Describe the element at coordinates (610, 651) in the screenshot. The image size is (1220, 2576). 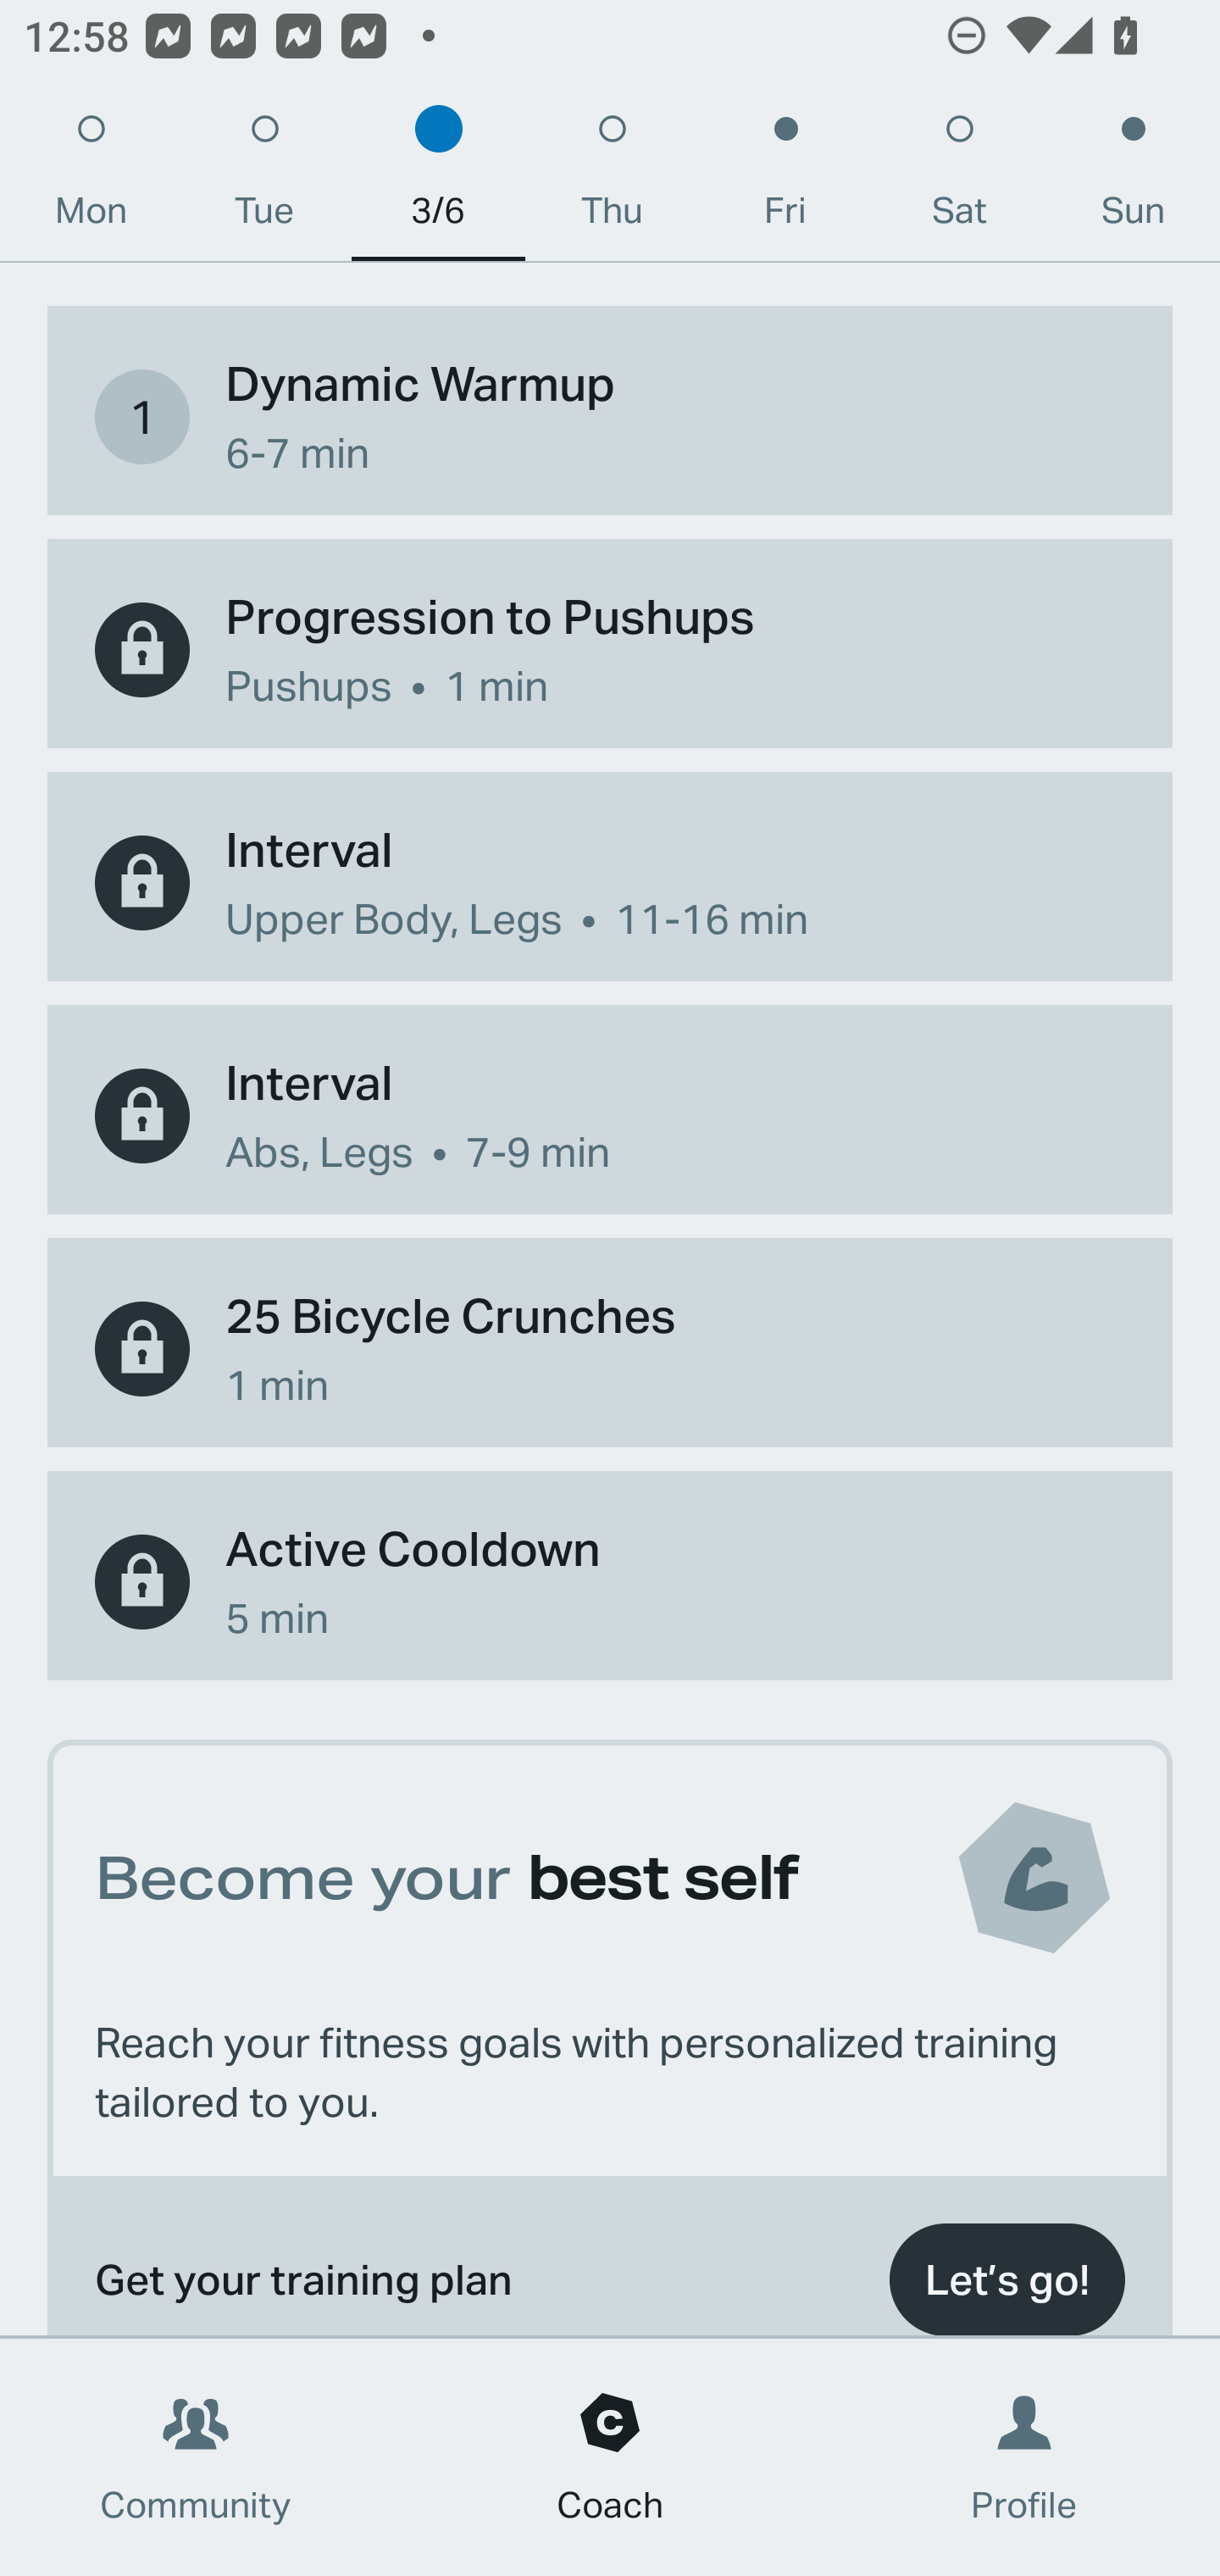
I see `Progression to Pushups Pushups  •  1 min` at that location.